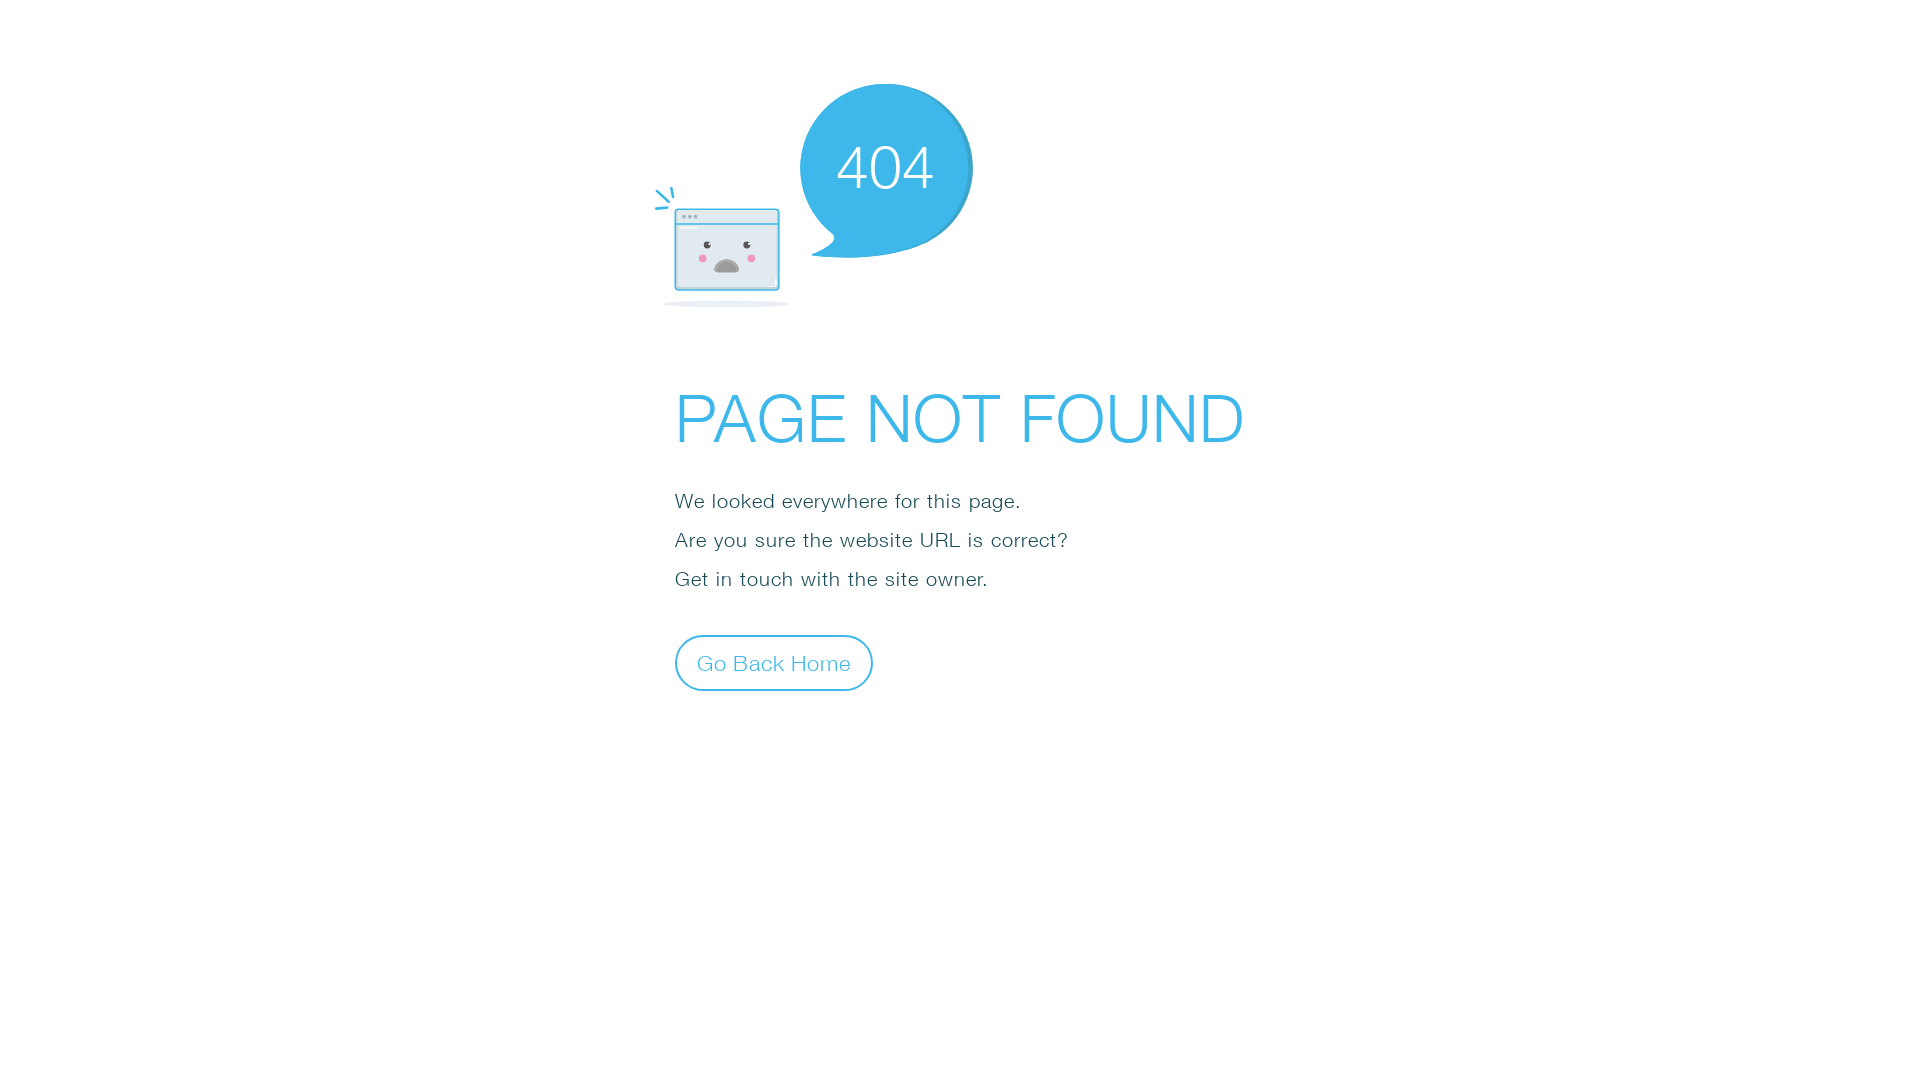 This screenshot has width=1920, height=1080. Describe the element at coordinates (774, 662) in the screenshot. I see `Go Back Home` at that location.